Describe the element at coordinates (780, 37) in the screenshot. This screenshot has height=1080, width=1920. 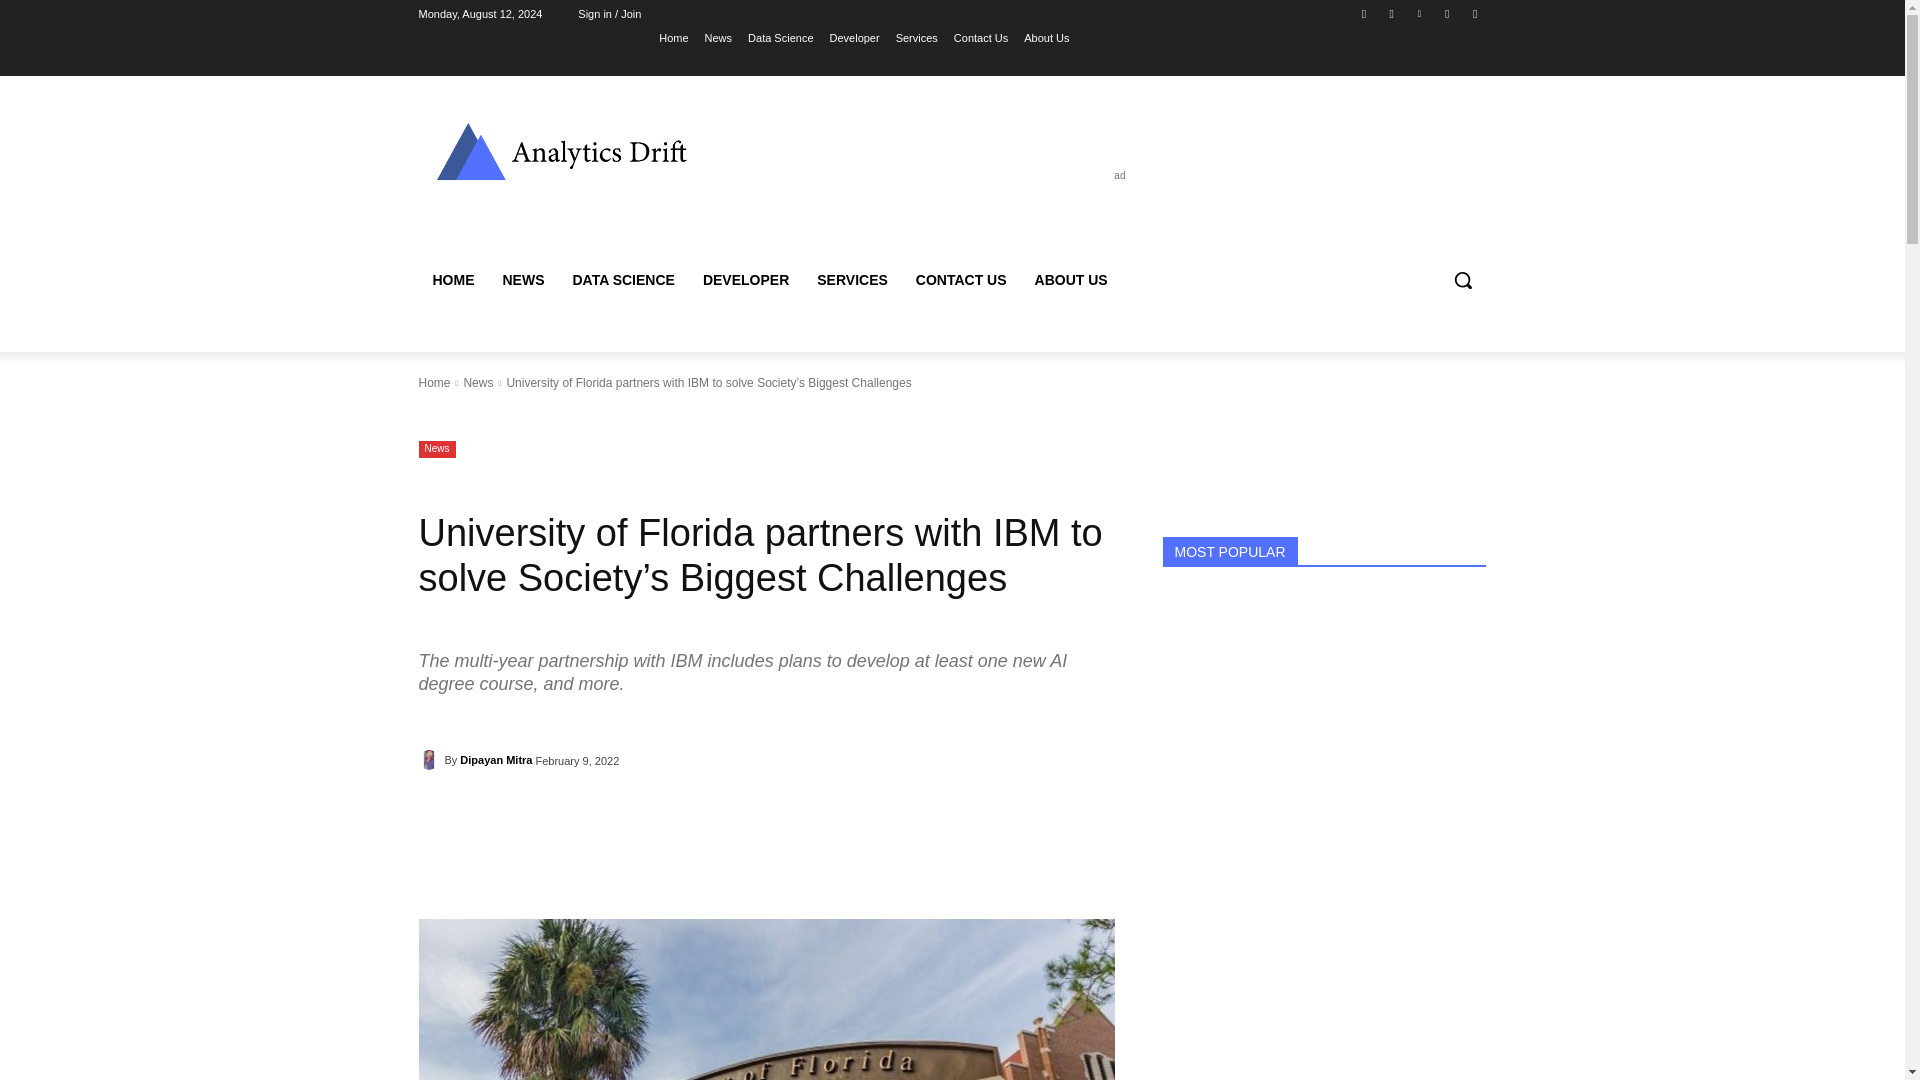
I see `Data Science` at that location.